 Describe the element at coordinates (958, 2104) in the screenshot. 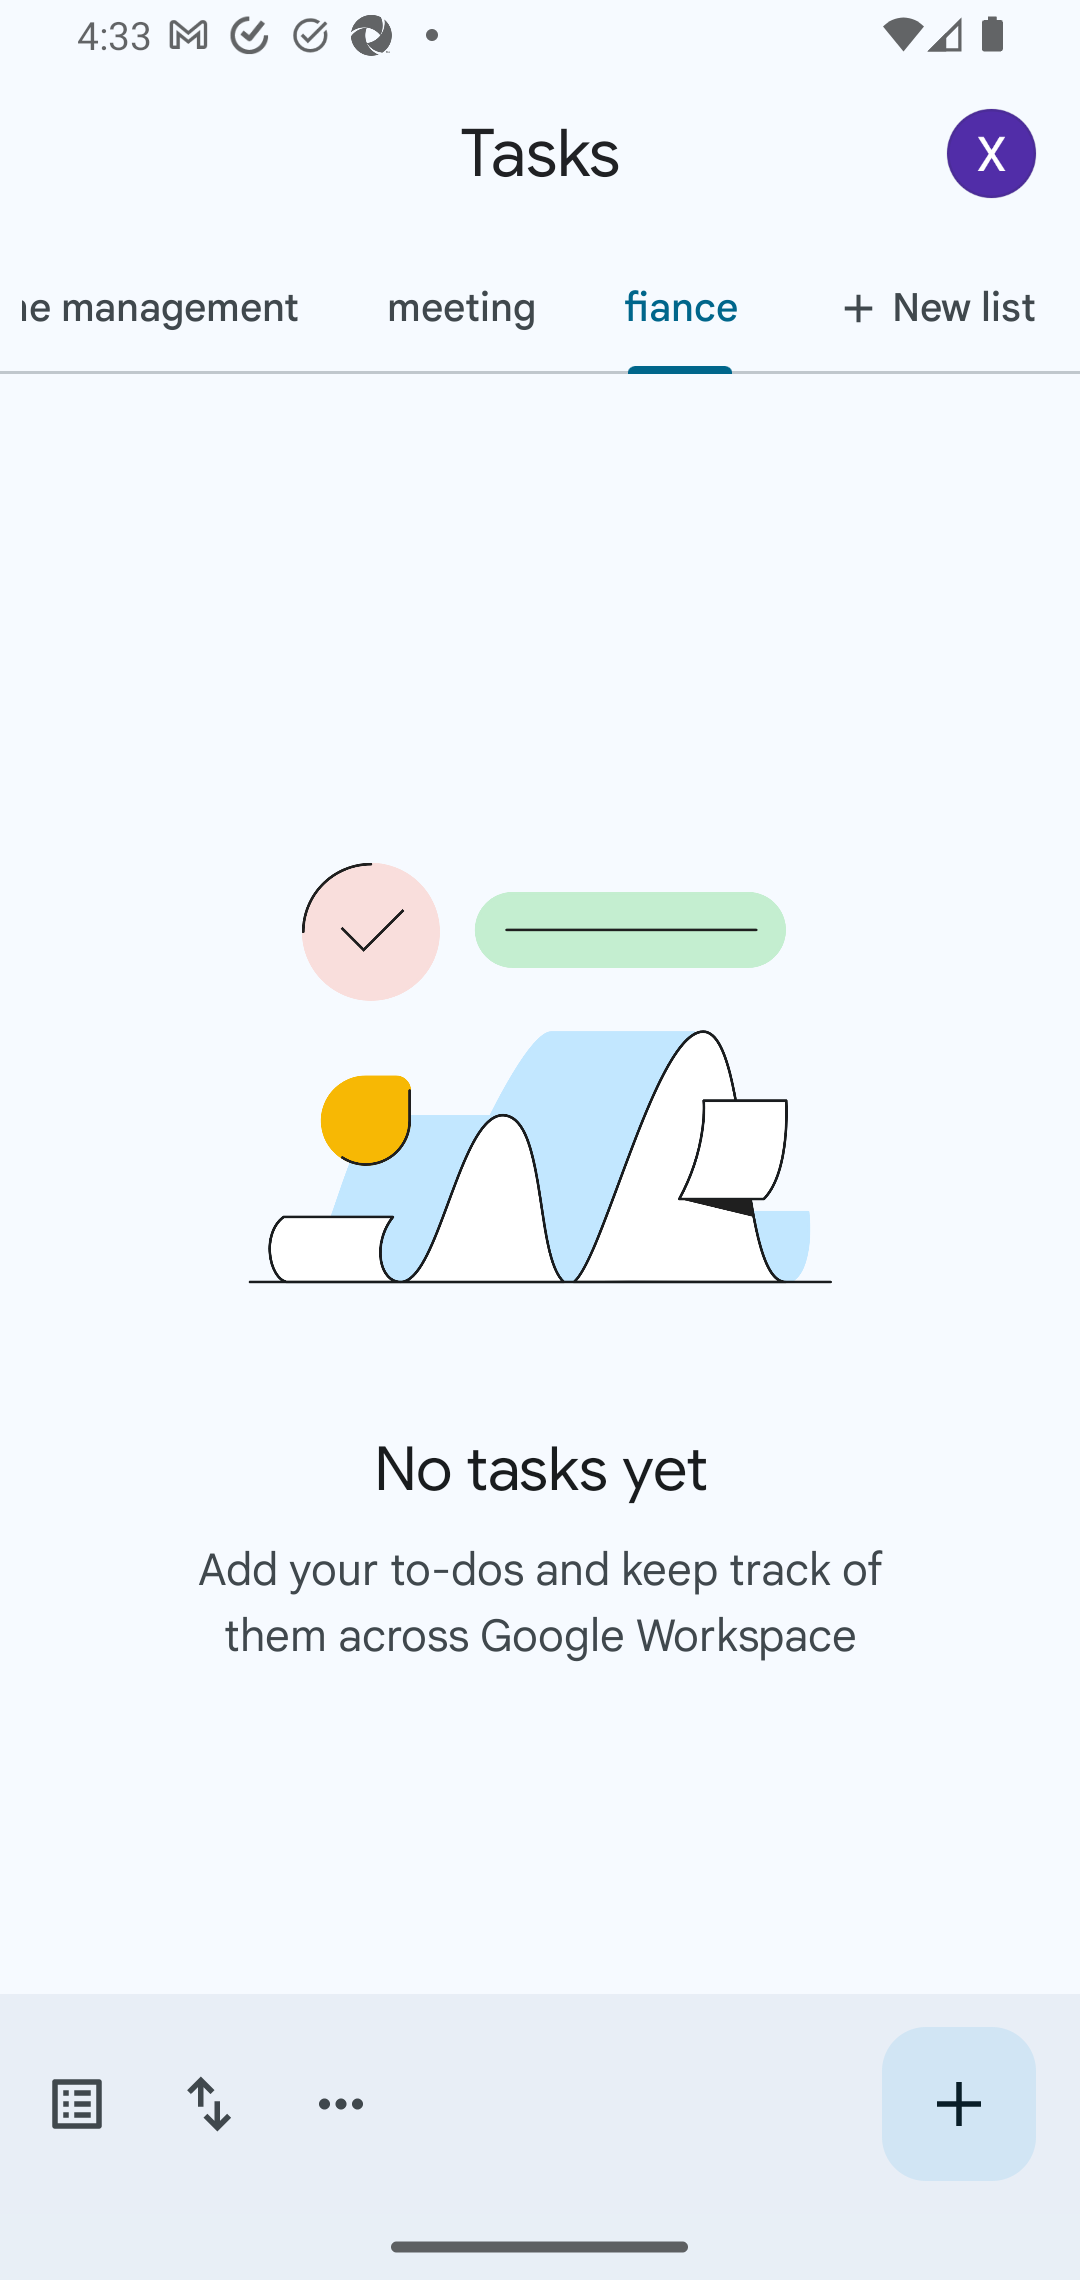

I see `Create new task` at that location.